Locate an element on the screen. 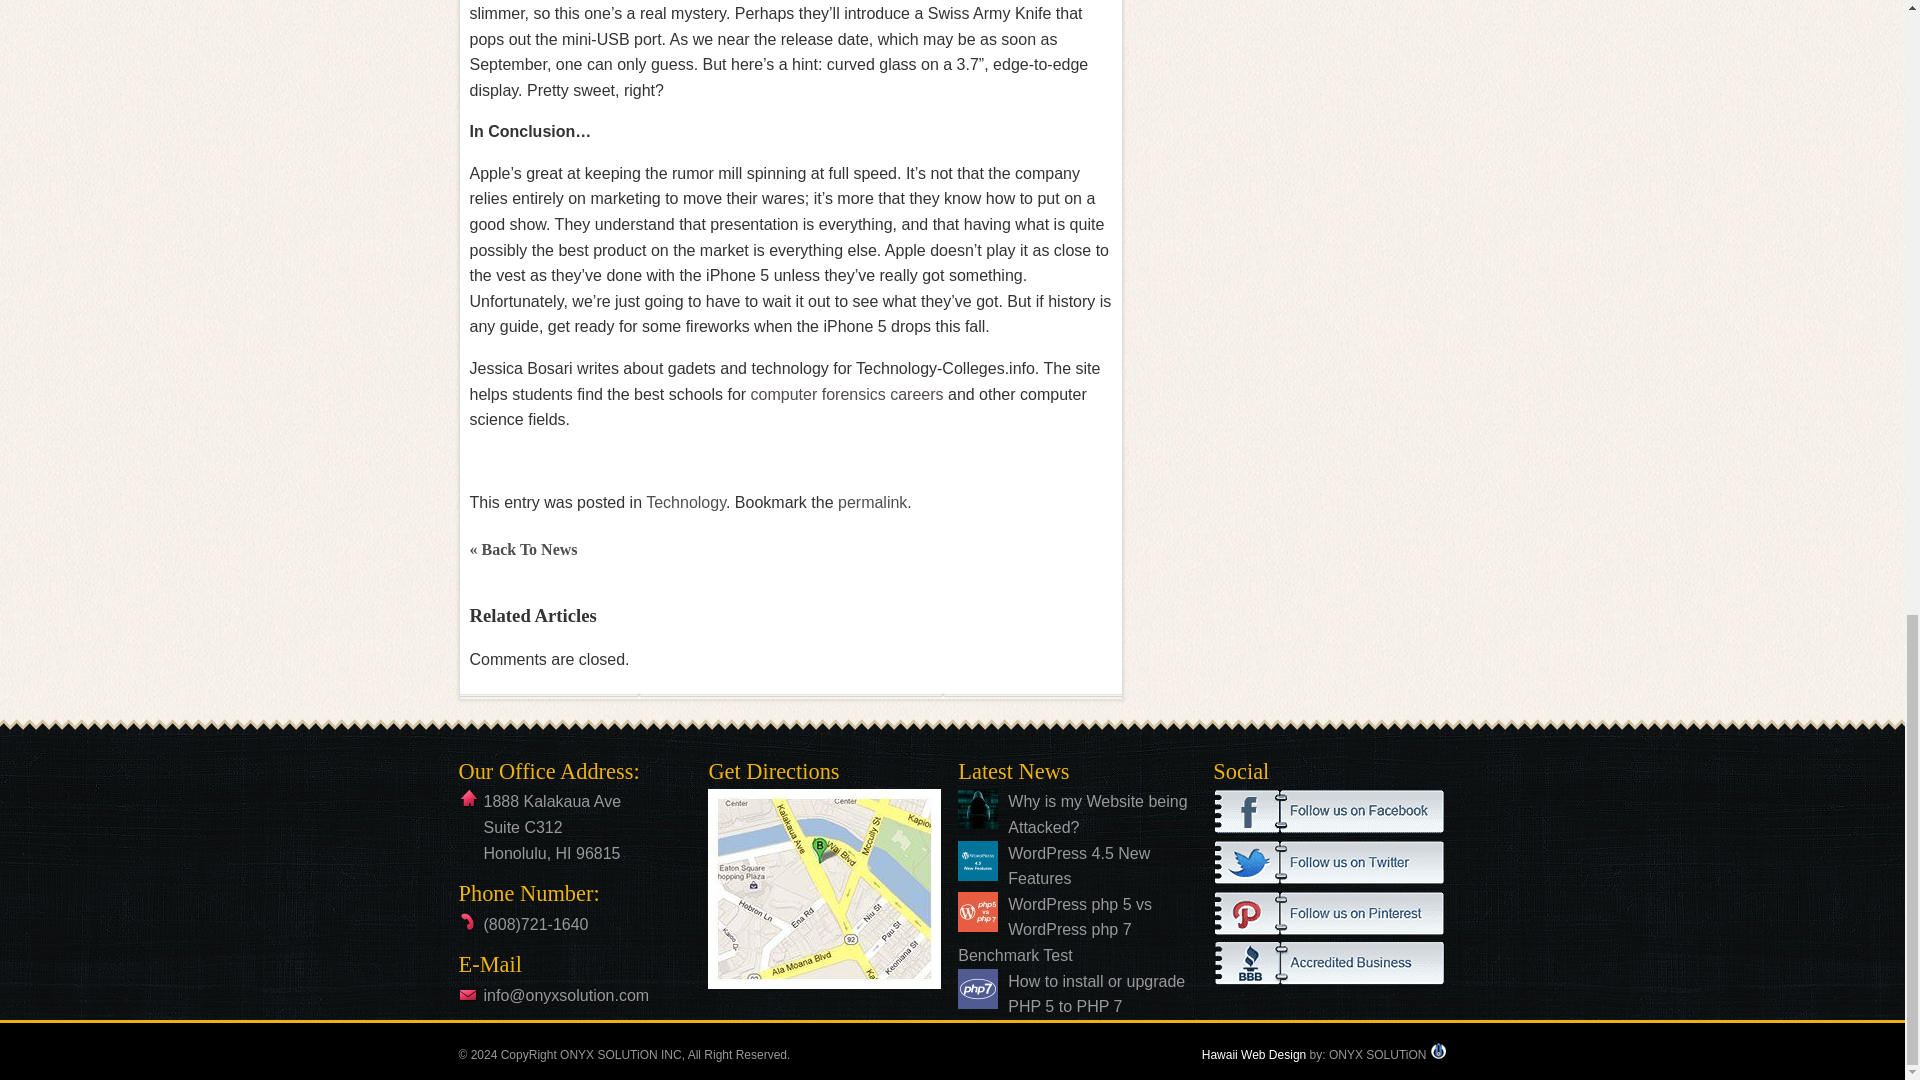  computer forensics careers is located at coordinates (847, 394).